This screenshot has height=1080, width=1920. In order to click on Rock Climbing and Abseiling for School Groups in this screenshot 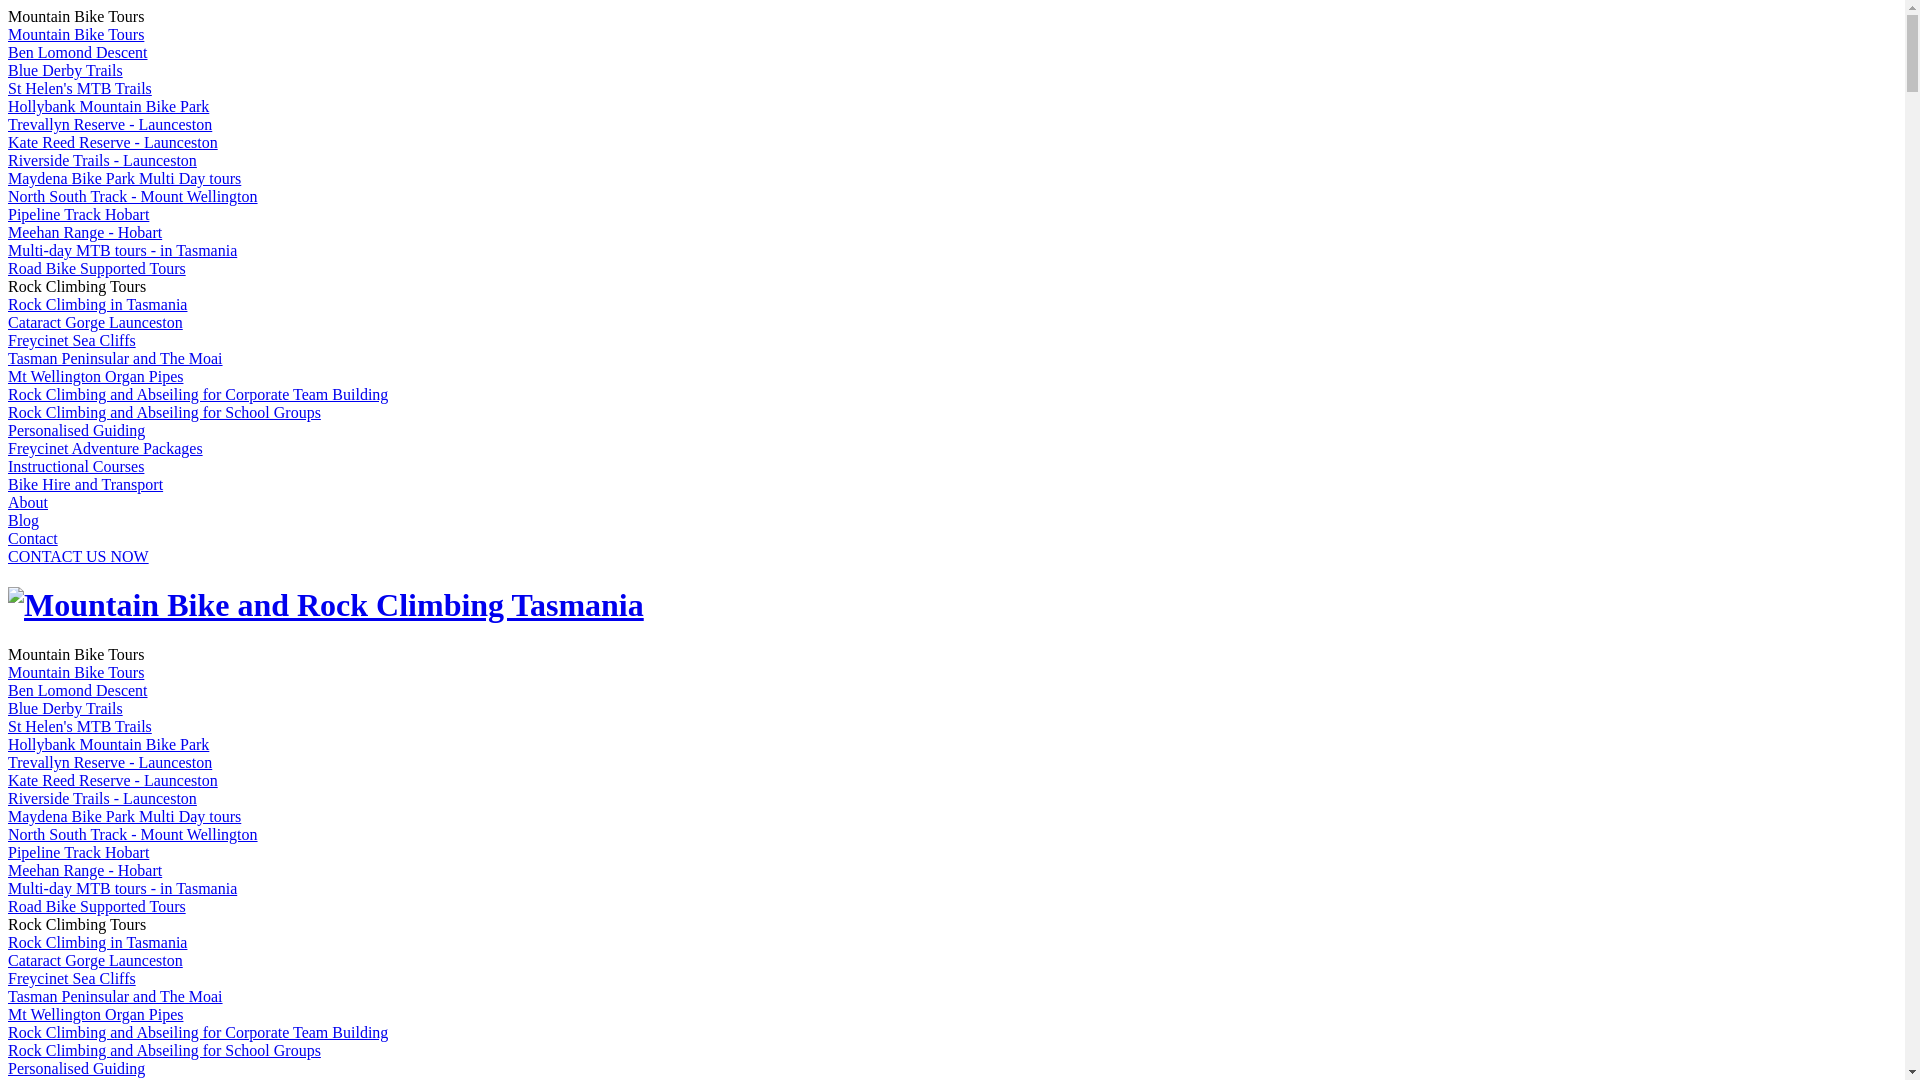, I will do `click(164, 1050)`.